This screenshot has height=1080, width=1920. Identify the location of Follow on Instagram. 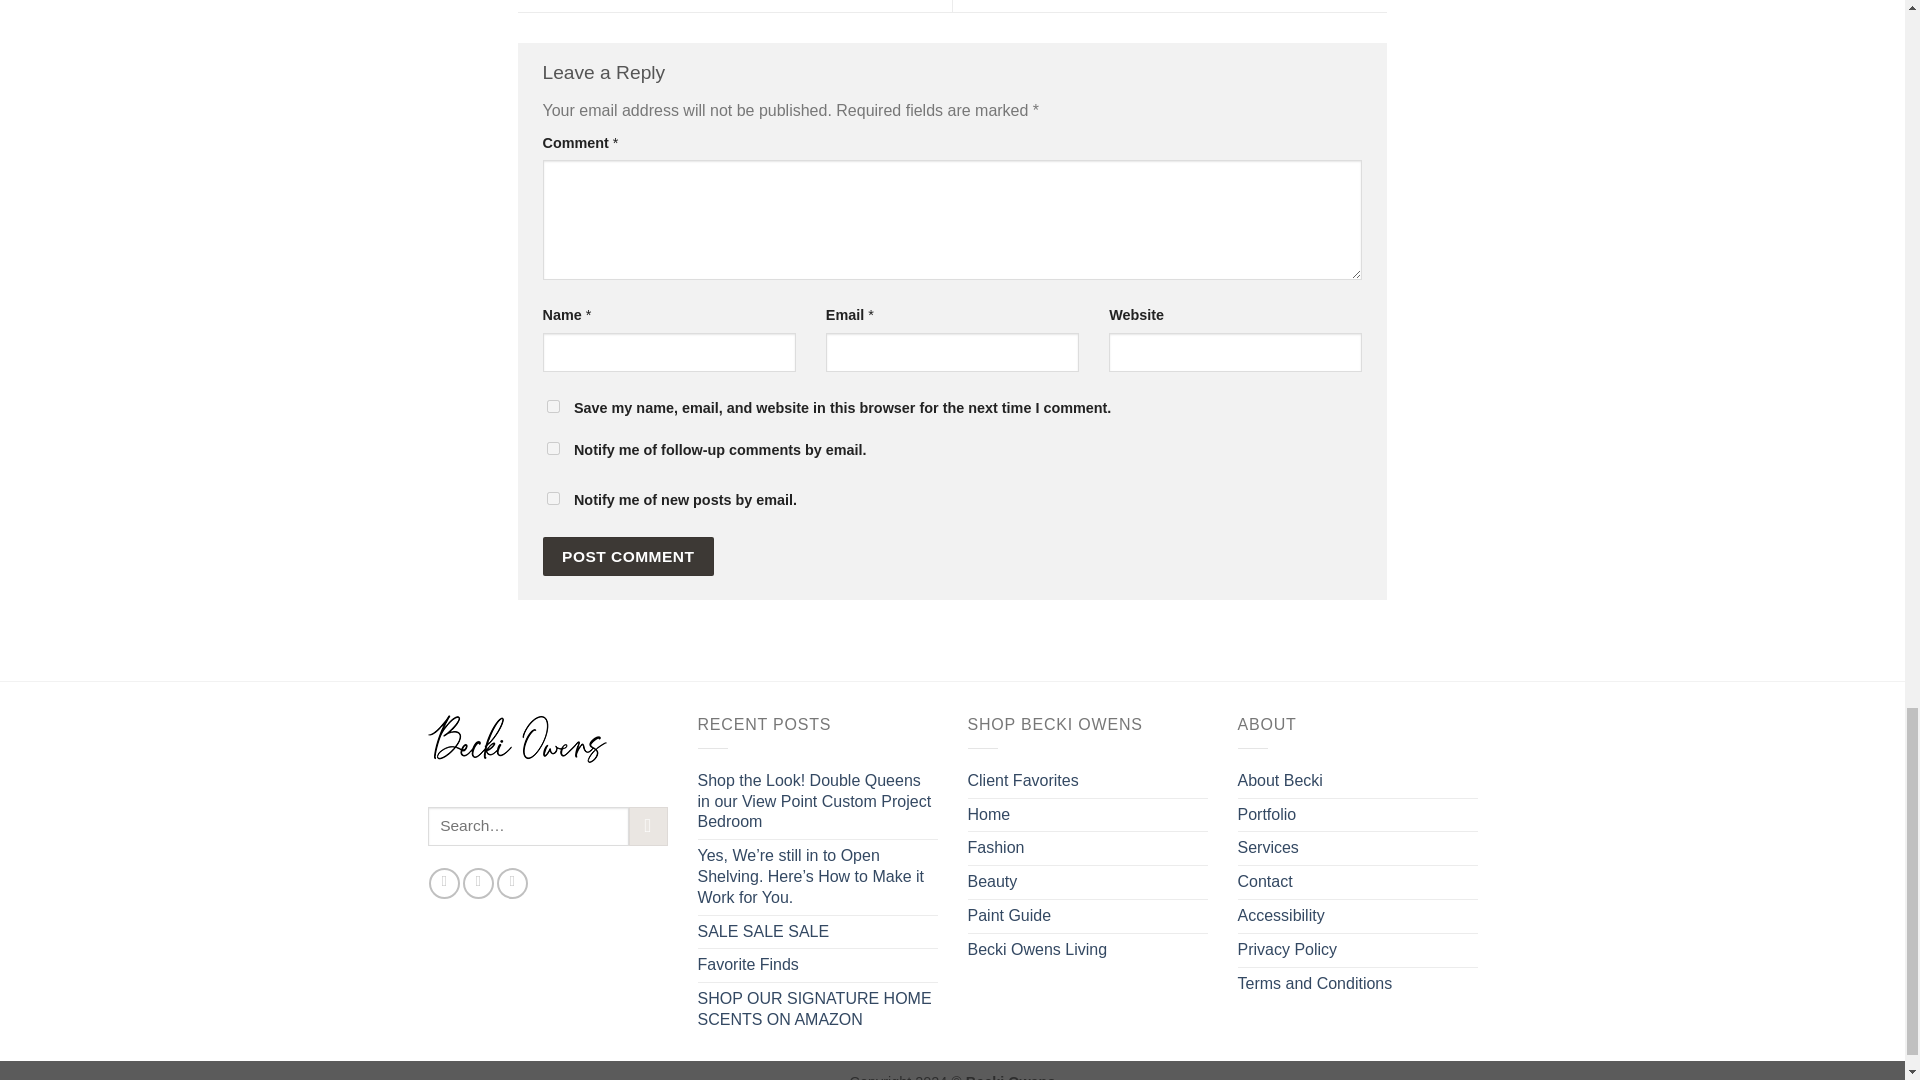
(478, 883).